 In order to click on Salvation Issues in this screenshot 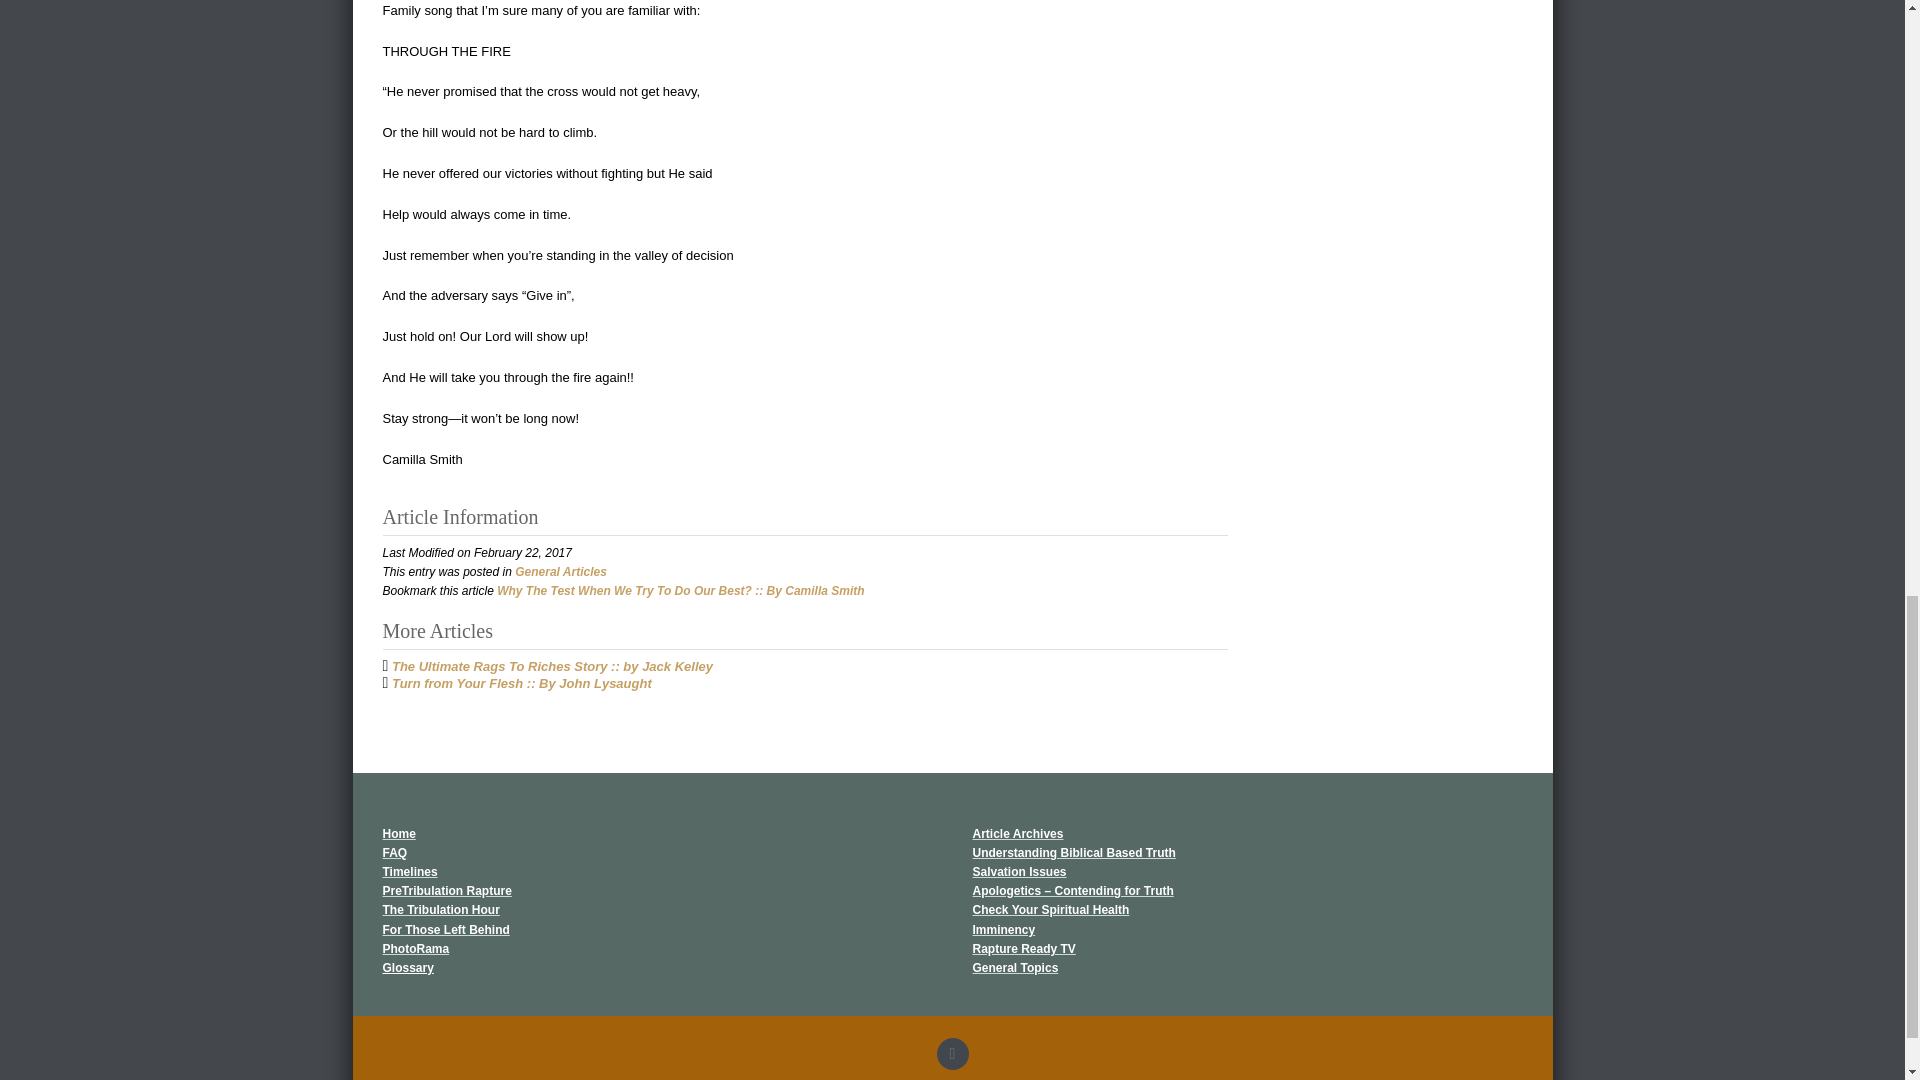, I will do `click(1018, 872)`.